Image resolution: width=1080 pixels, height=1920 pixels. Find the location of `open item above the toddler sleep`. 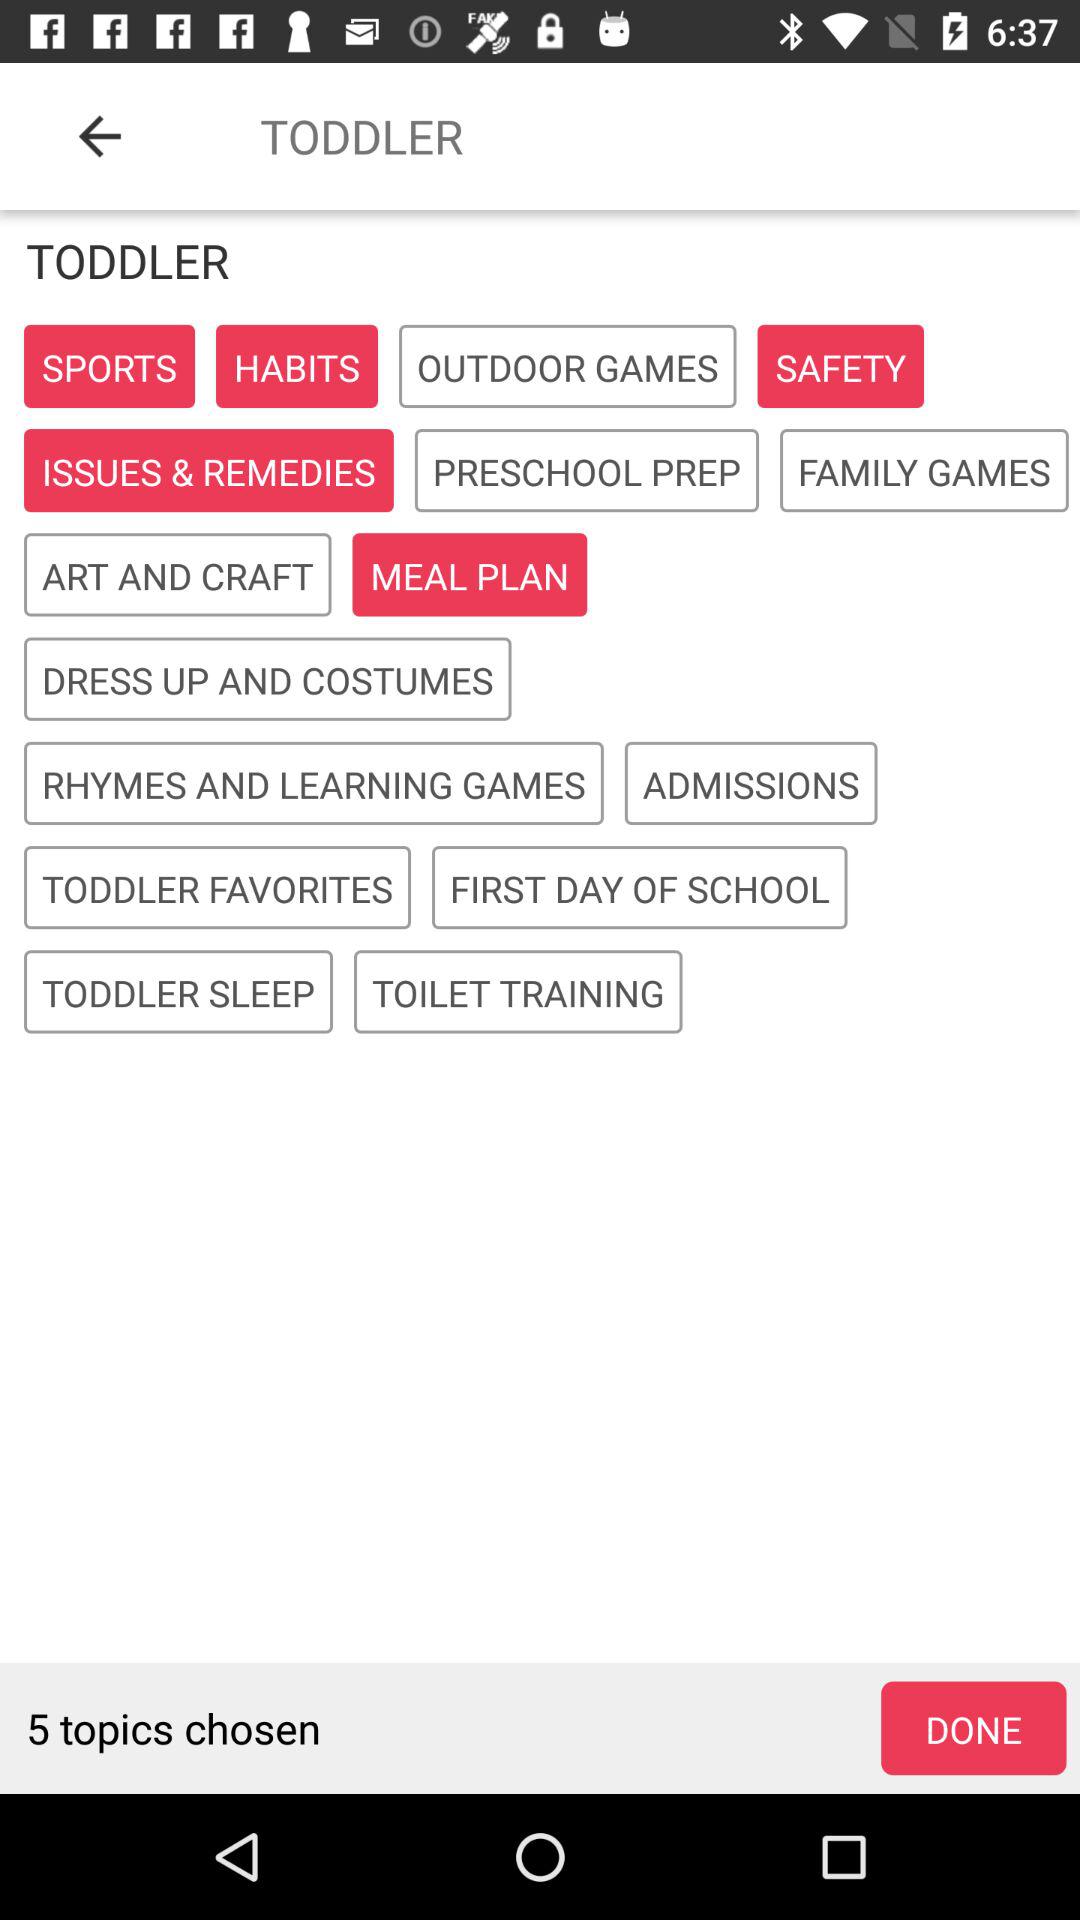

open item above the toddler sleep is located at coordinates (217, 888).